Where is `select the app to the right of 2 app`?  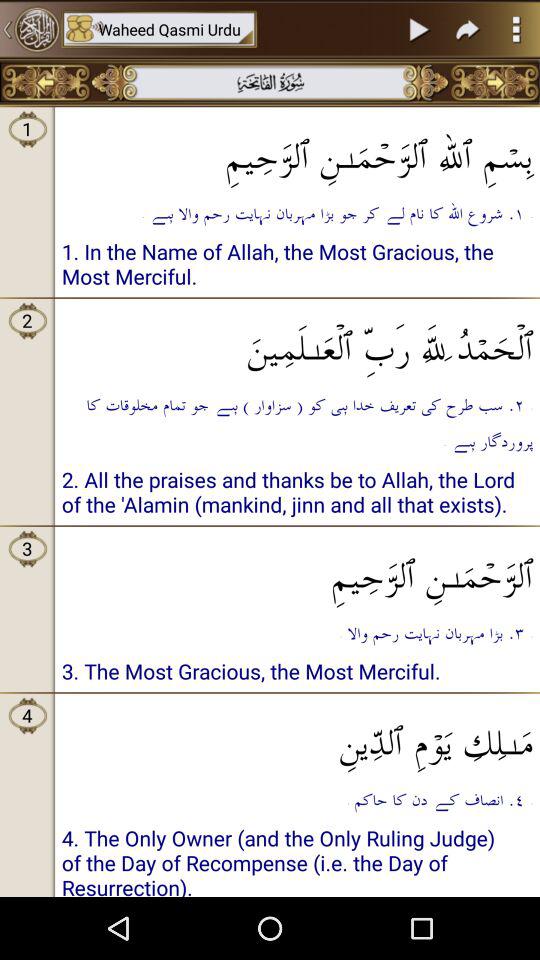 select the app to the right of 2 app is located at coordinates (298, 342).